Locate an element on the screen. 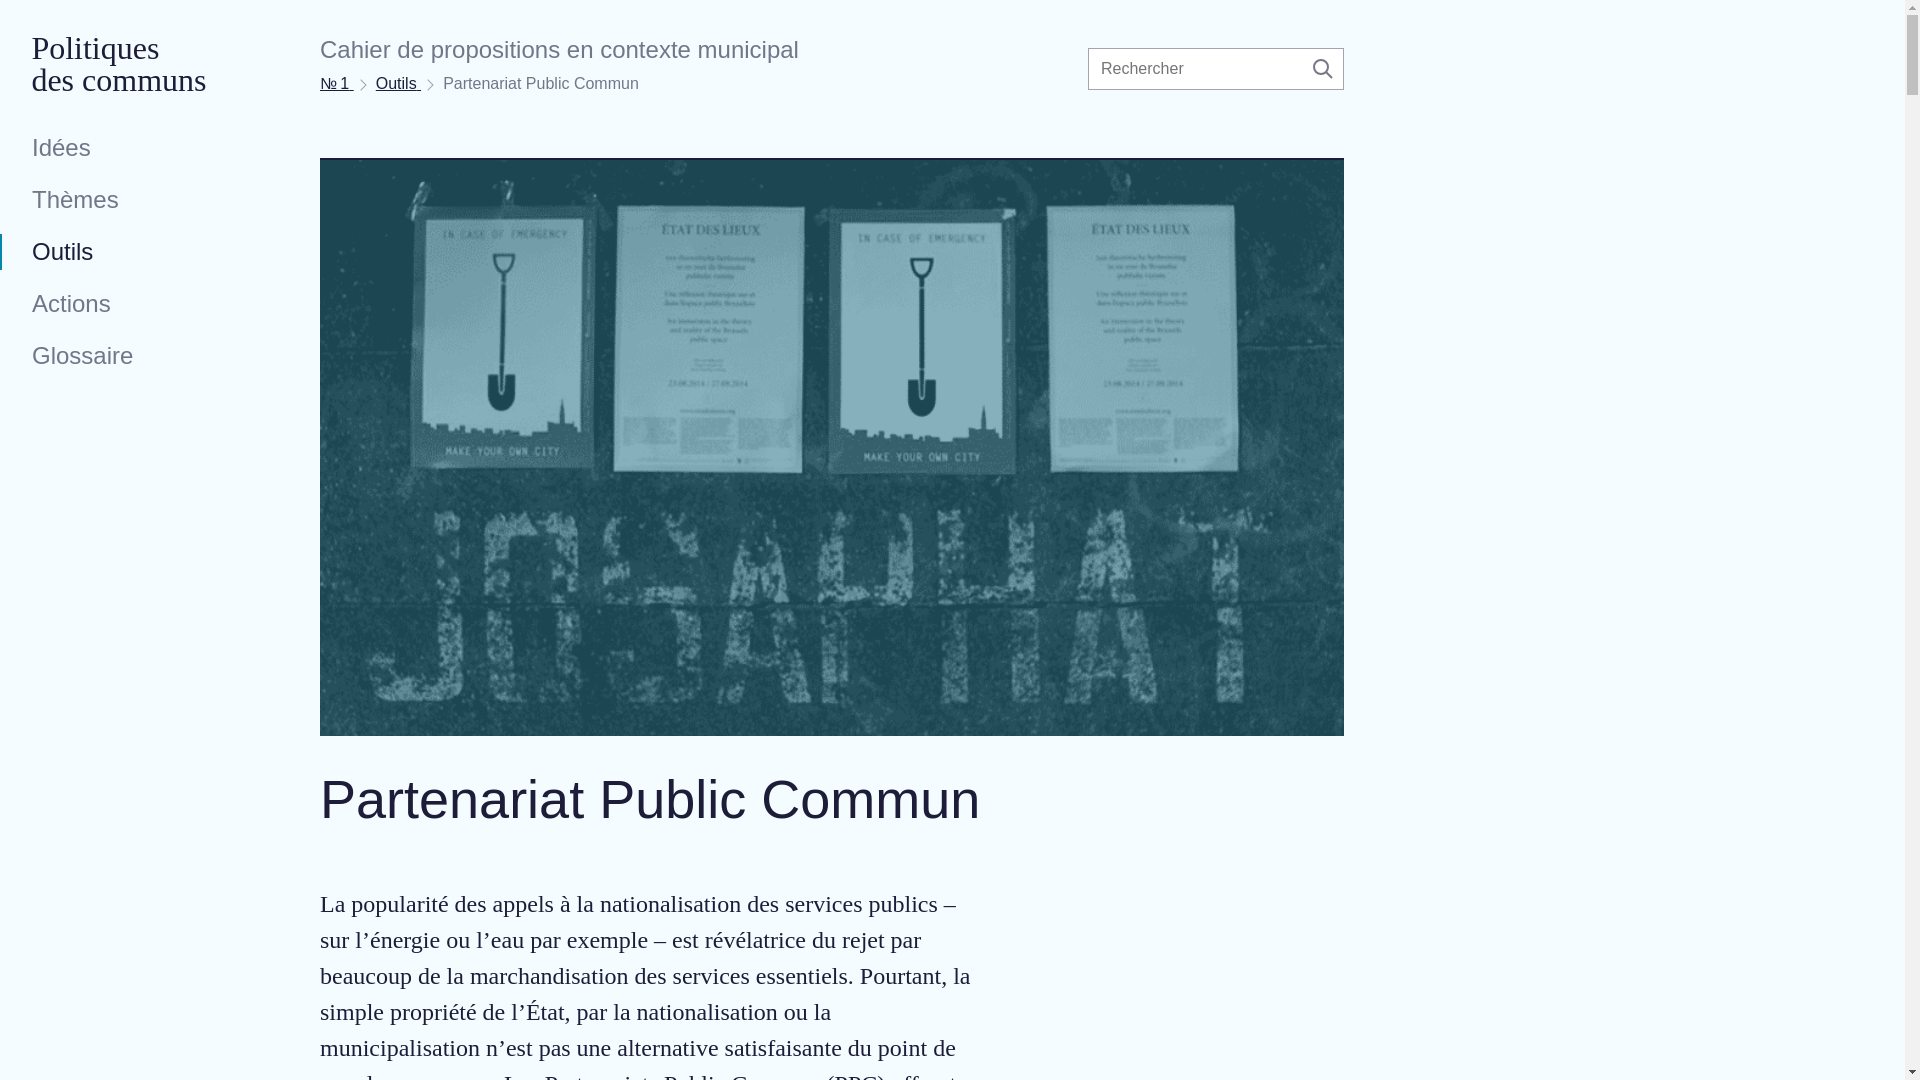  Outils is located at coordinates (112, 252).